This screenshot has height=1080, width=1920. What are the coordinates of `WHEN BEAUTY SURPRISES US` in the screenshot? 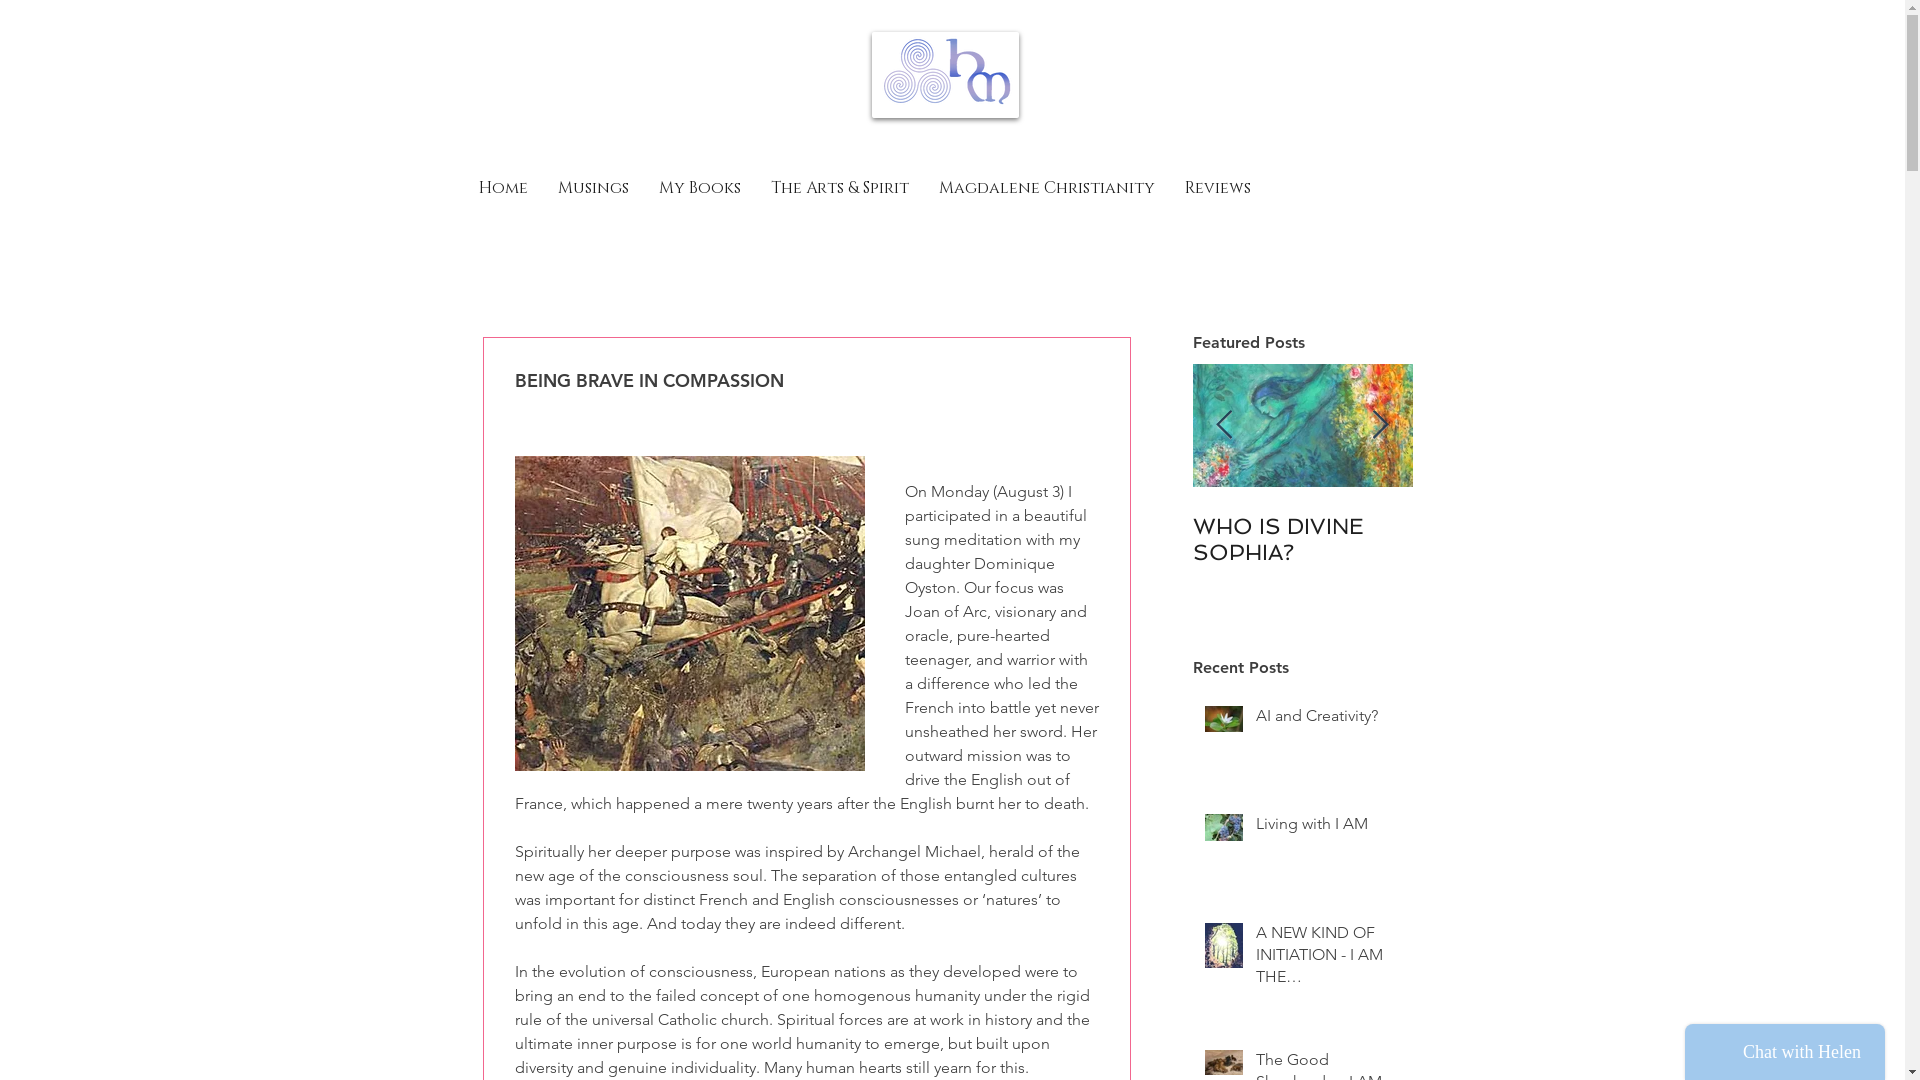 It's located at (1302, 539).